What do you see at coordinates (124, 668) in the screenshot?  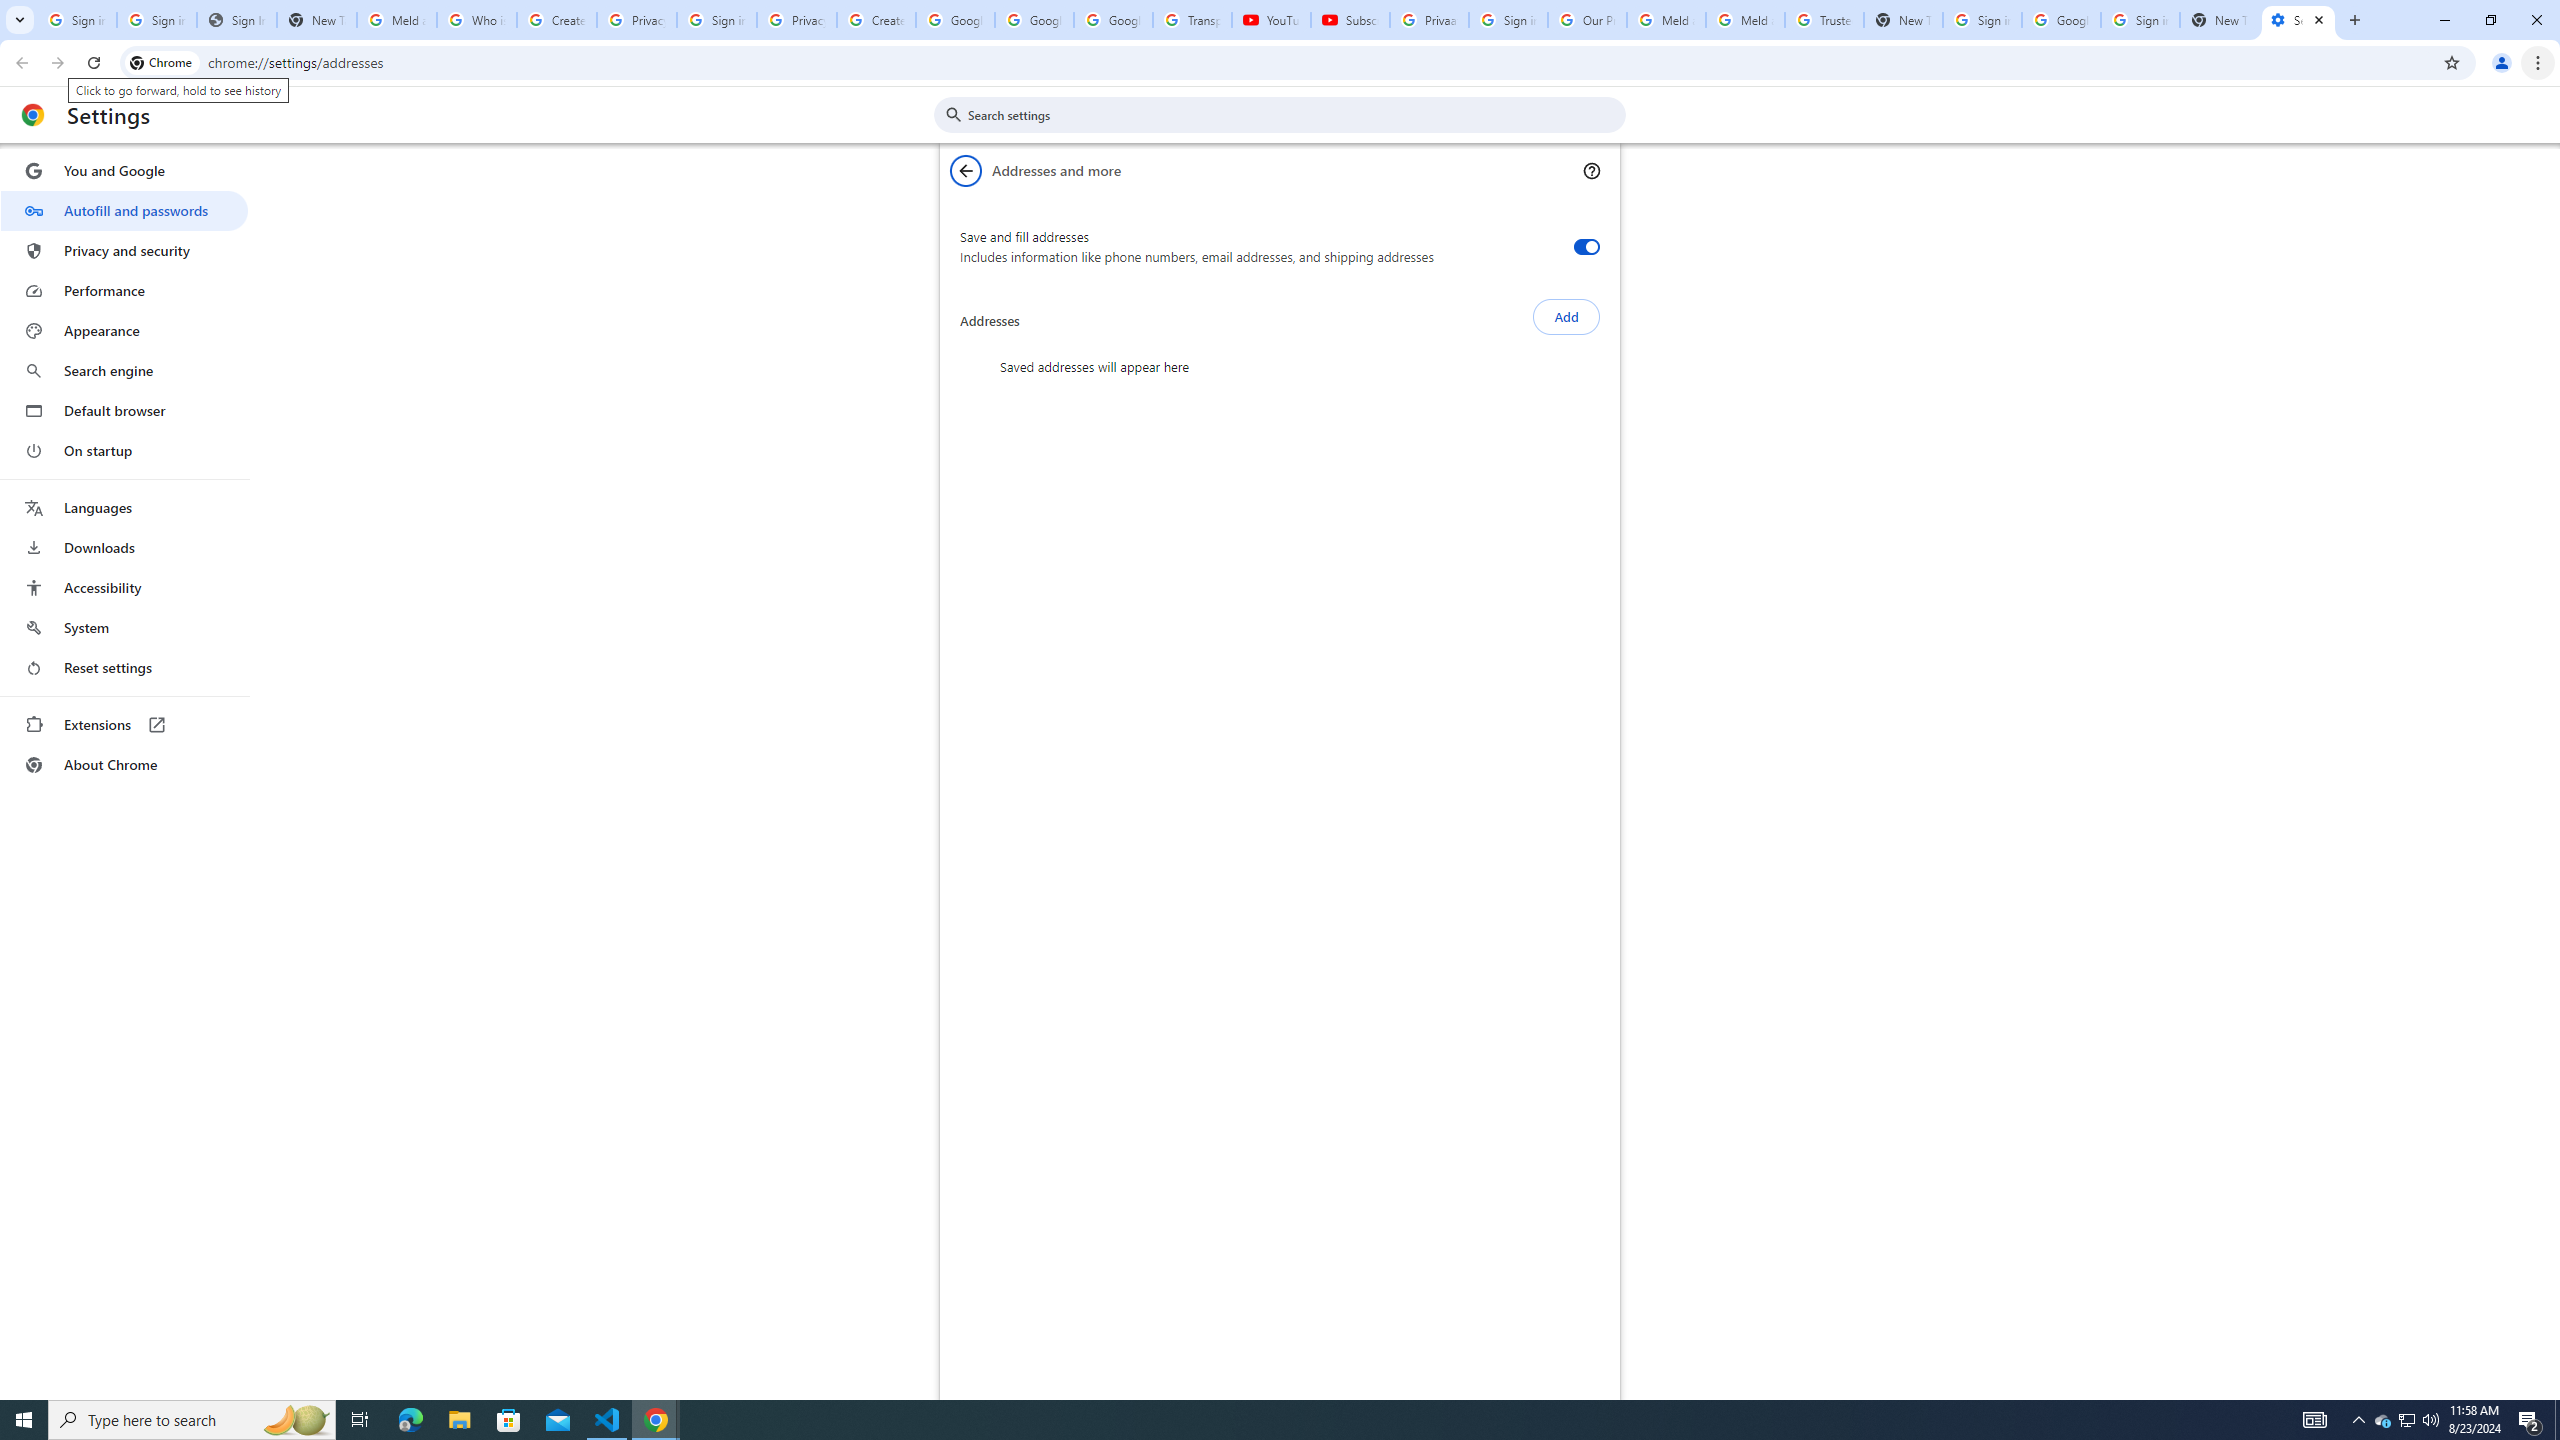 I see `Reset settings` at bounding box center [124, 668].